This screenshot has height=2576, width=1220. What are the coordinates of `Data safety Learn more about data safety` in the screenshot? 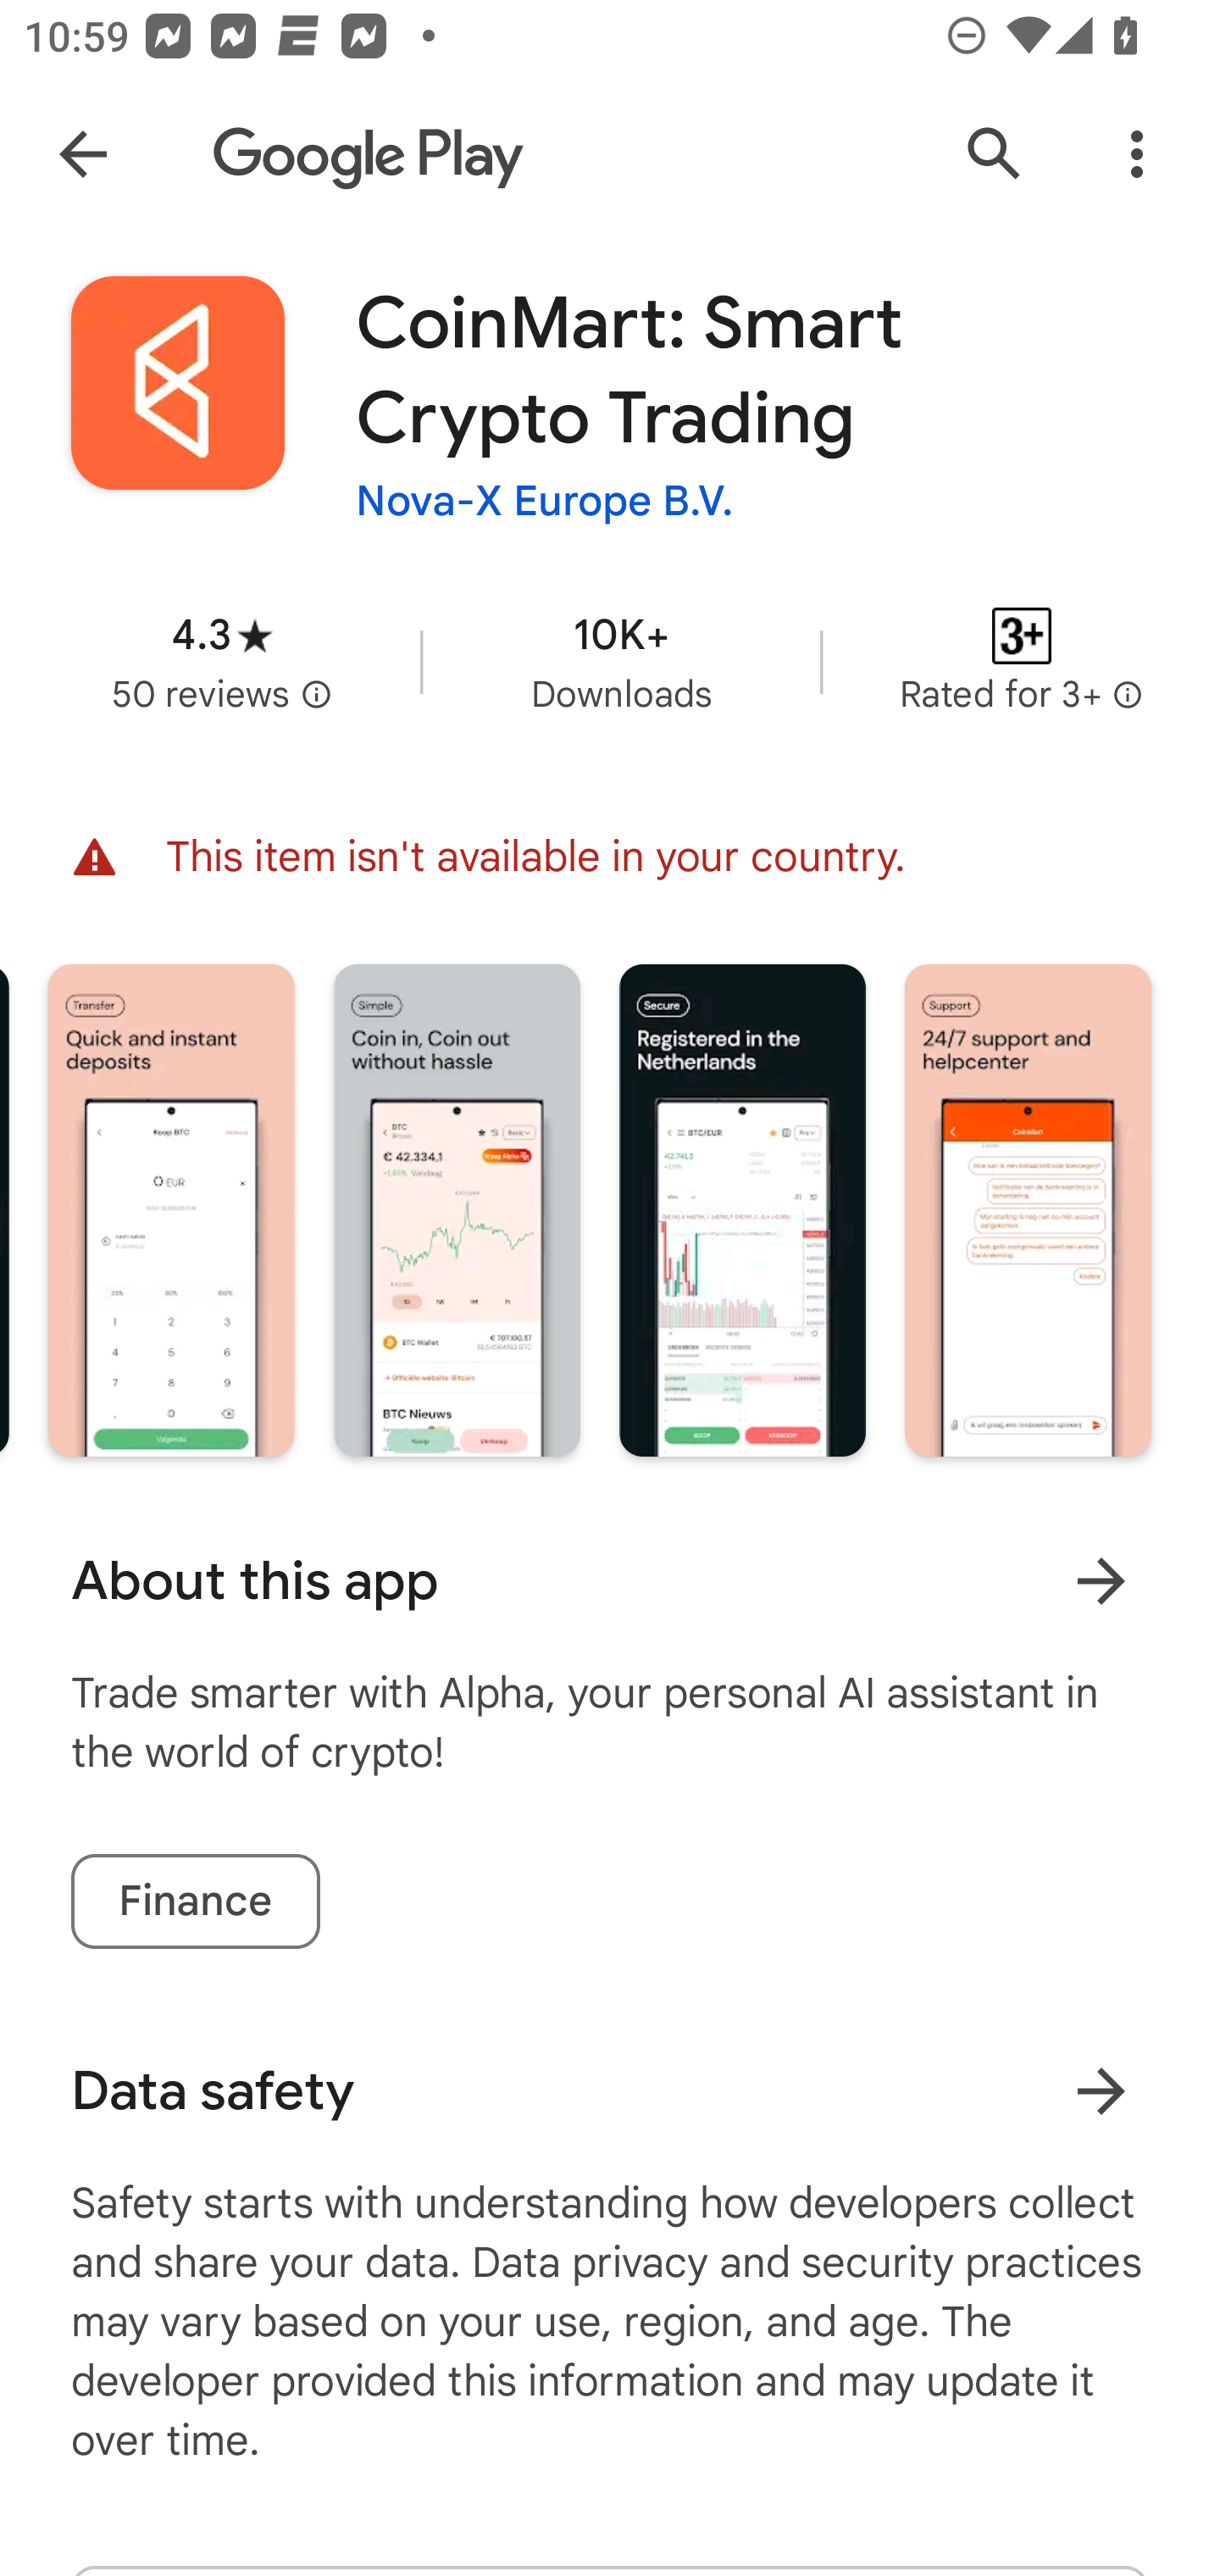 It's located at (610, 2091).